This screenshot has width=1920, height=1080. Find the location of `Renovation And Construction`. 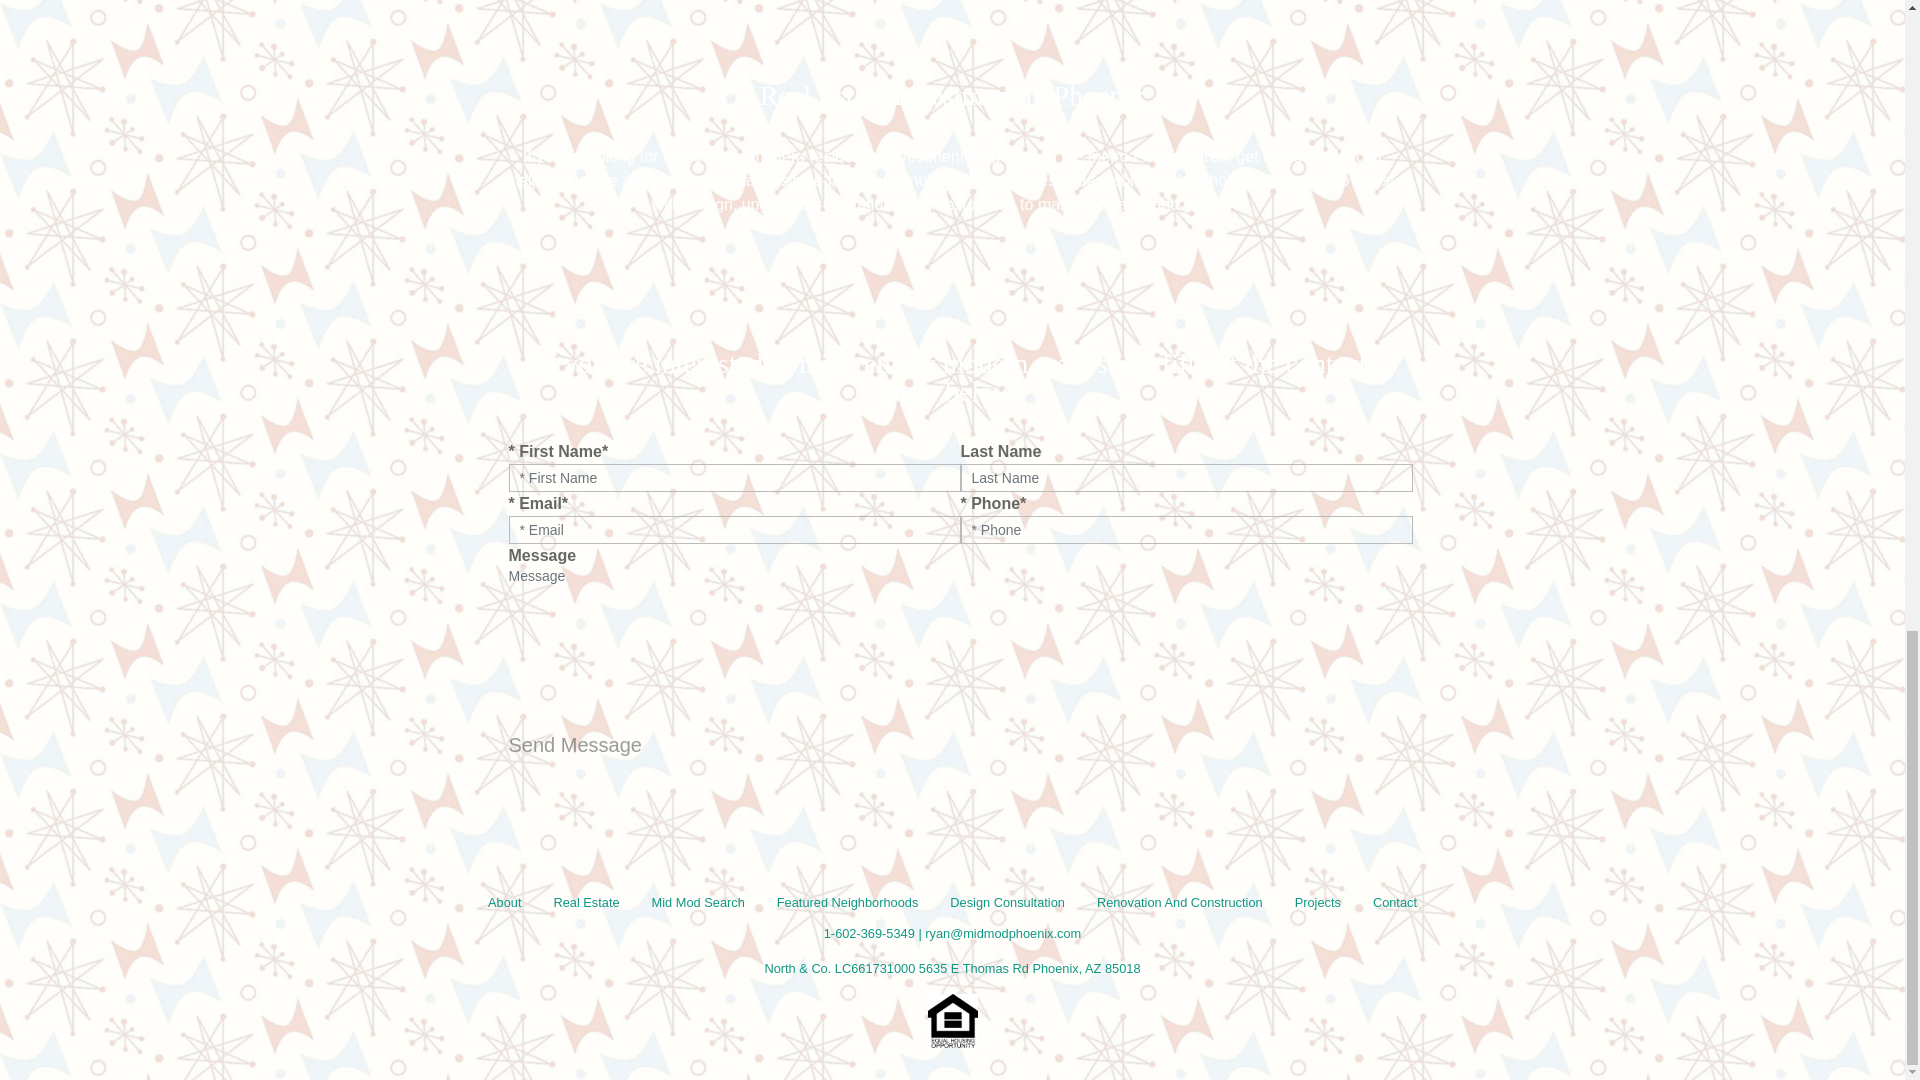

Renovation And Construction is located at coordinates (1179, 902).